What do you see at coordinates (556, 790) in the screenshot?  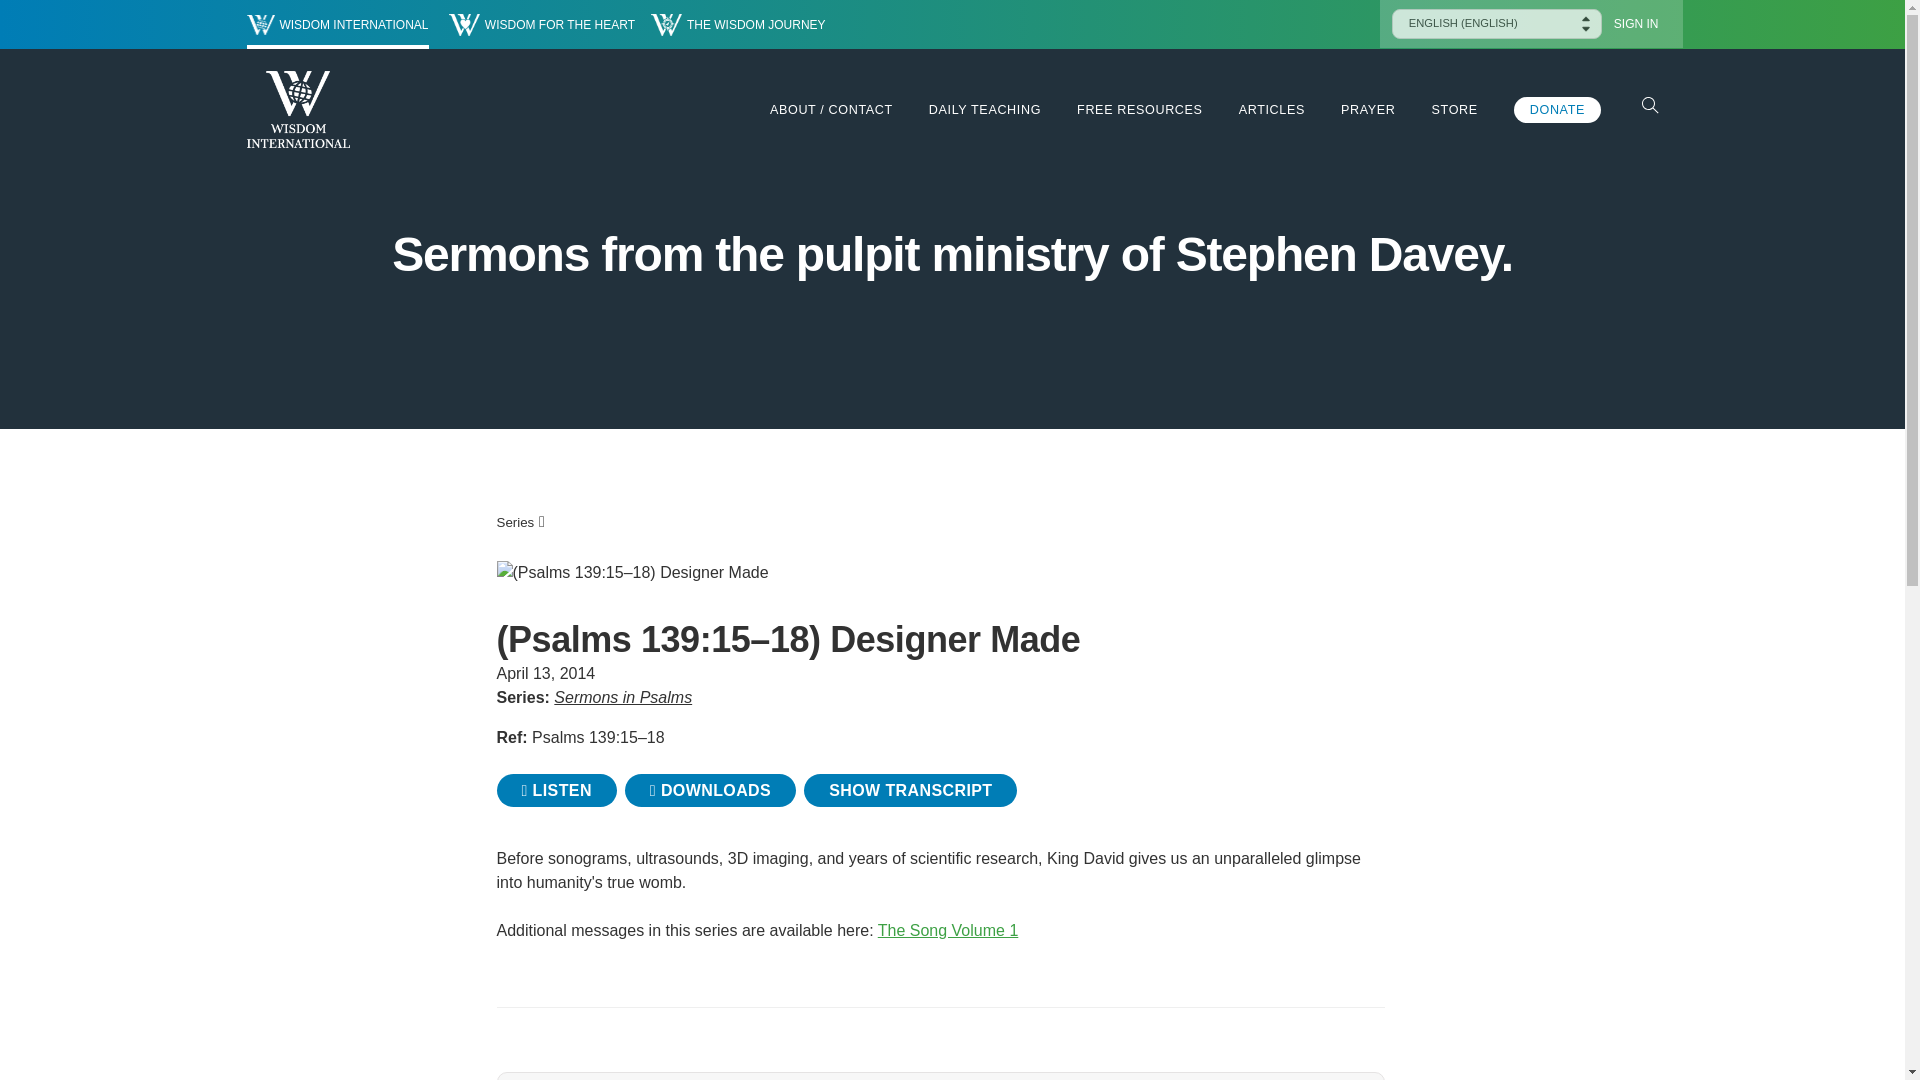 I see `LISTEN` at bounding box center [556, 790].